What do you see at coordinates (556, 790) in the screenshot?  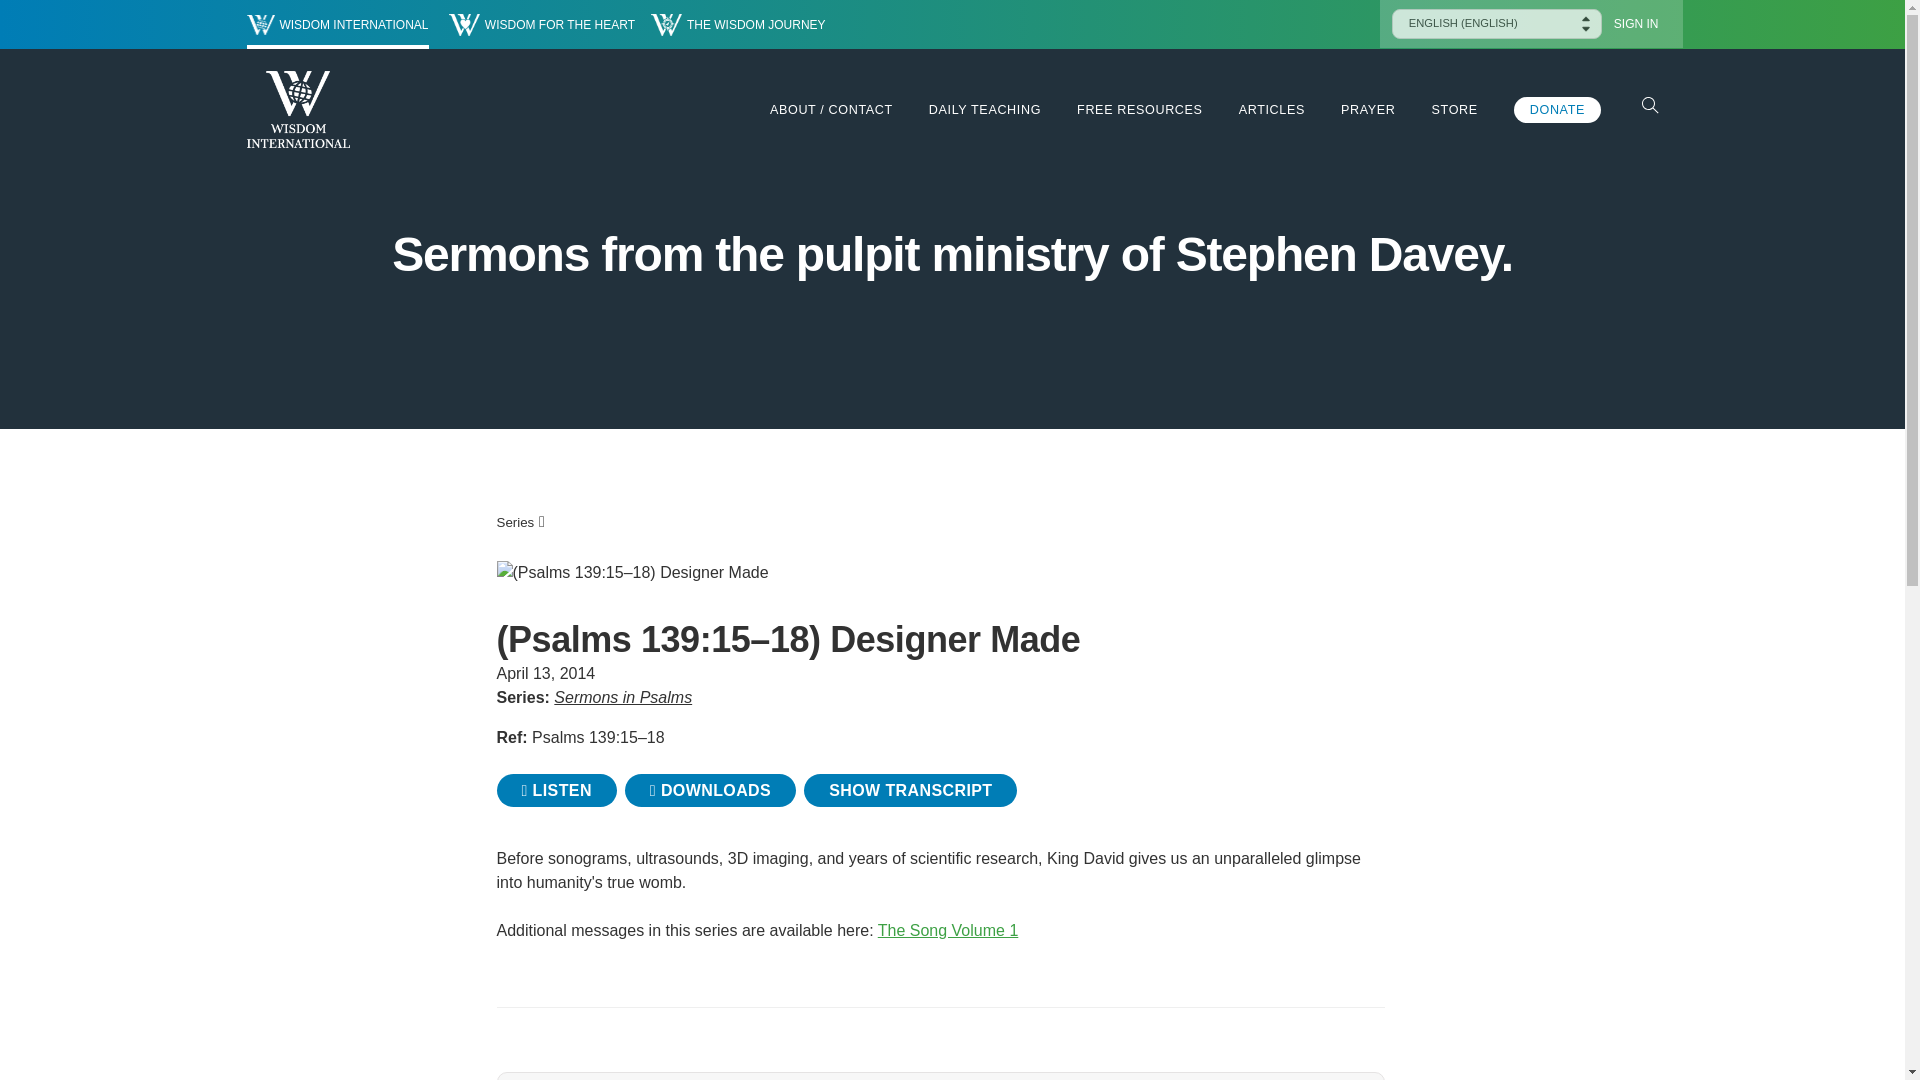 I see `LISTEN` at bounding box center [556, 790].